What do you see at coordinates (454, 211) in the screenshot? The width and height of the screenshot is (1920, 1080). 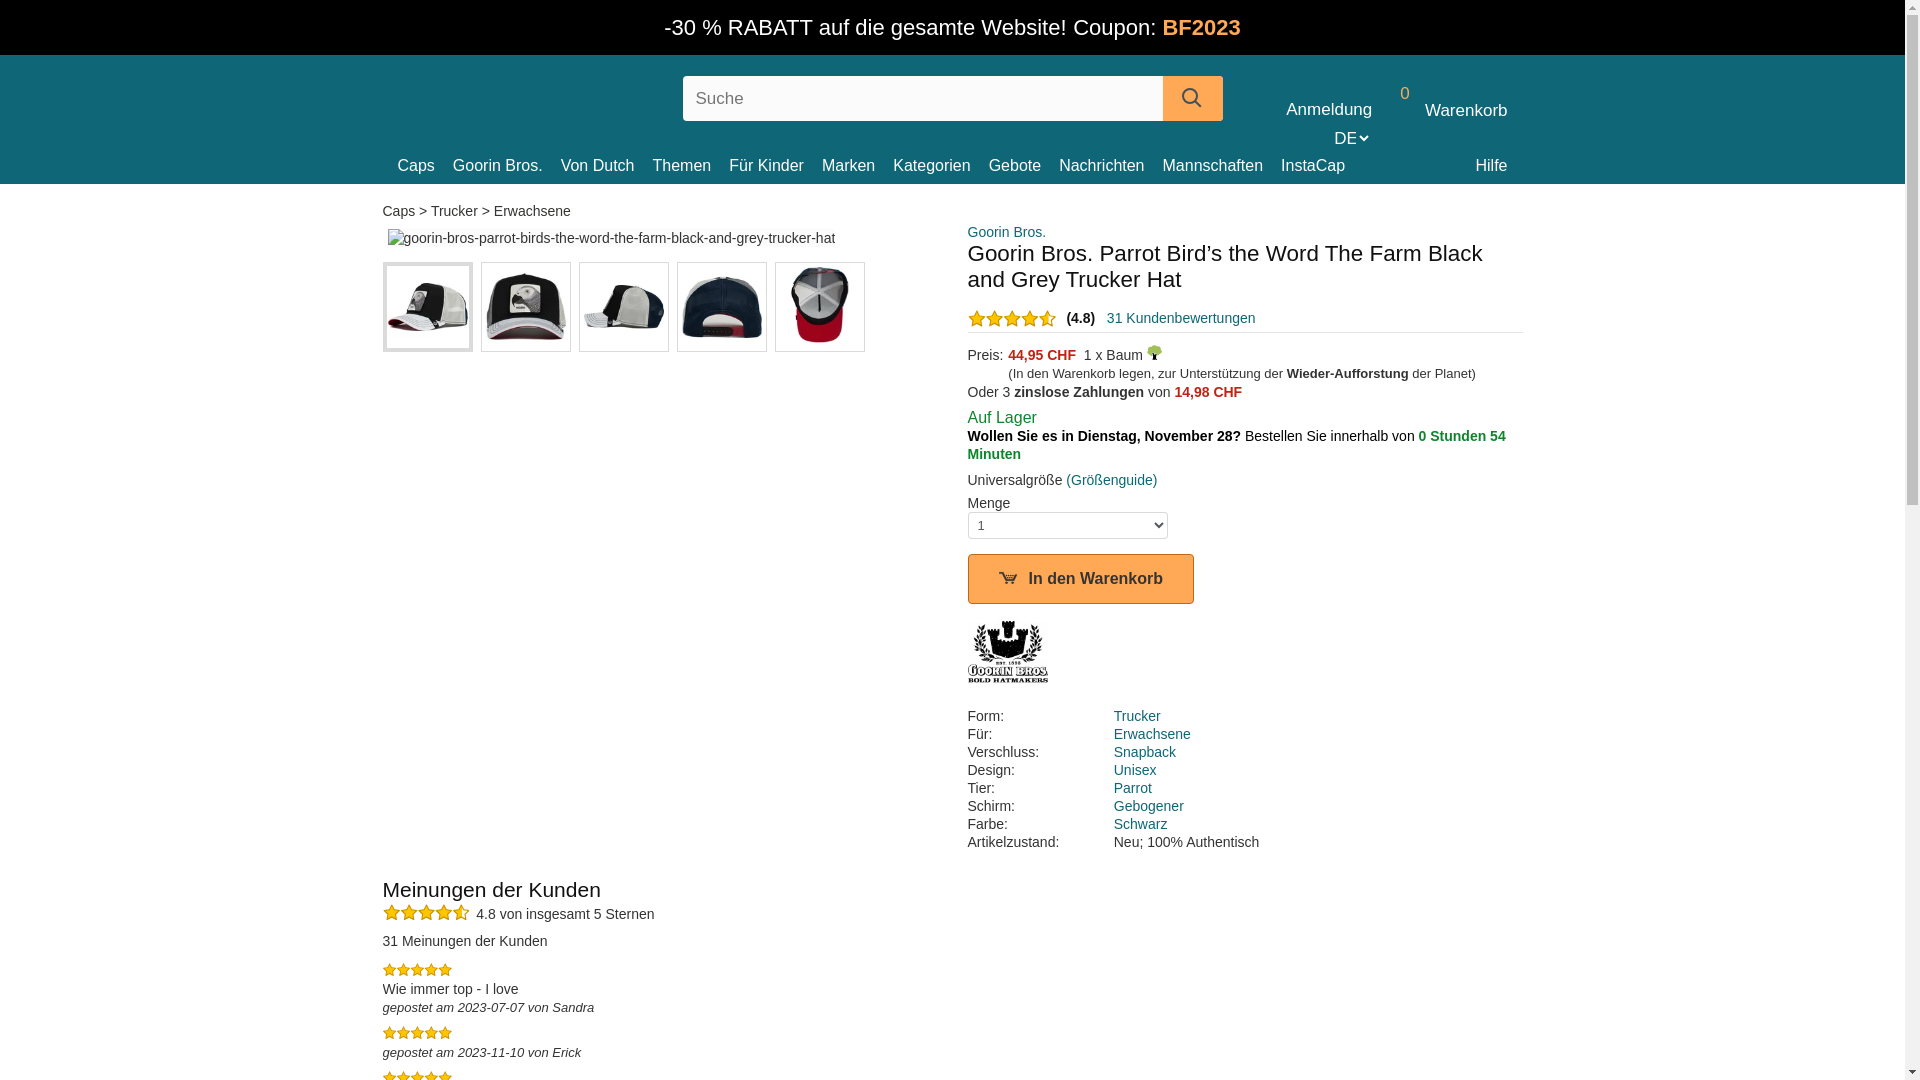 I see `Trucker` at bounding box center [454, 211].